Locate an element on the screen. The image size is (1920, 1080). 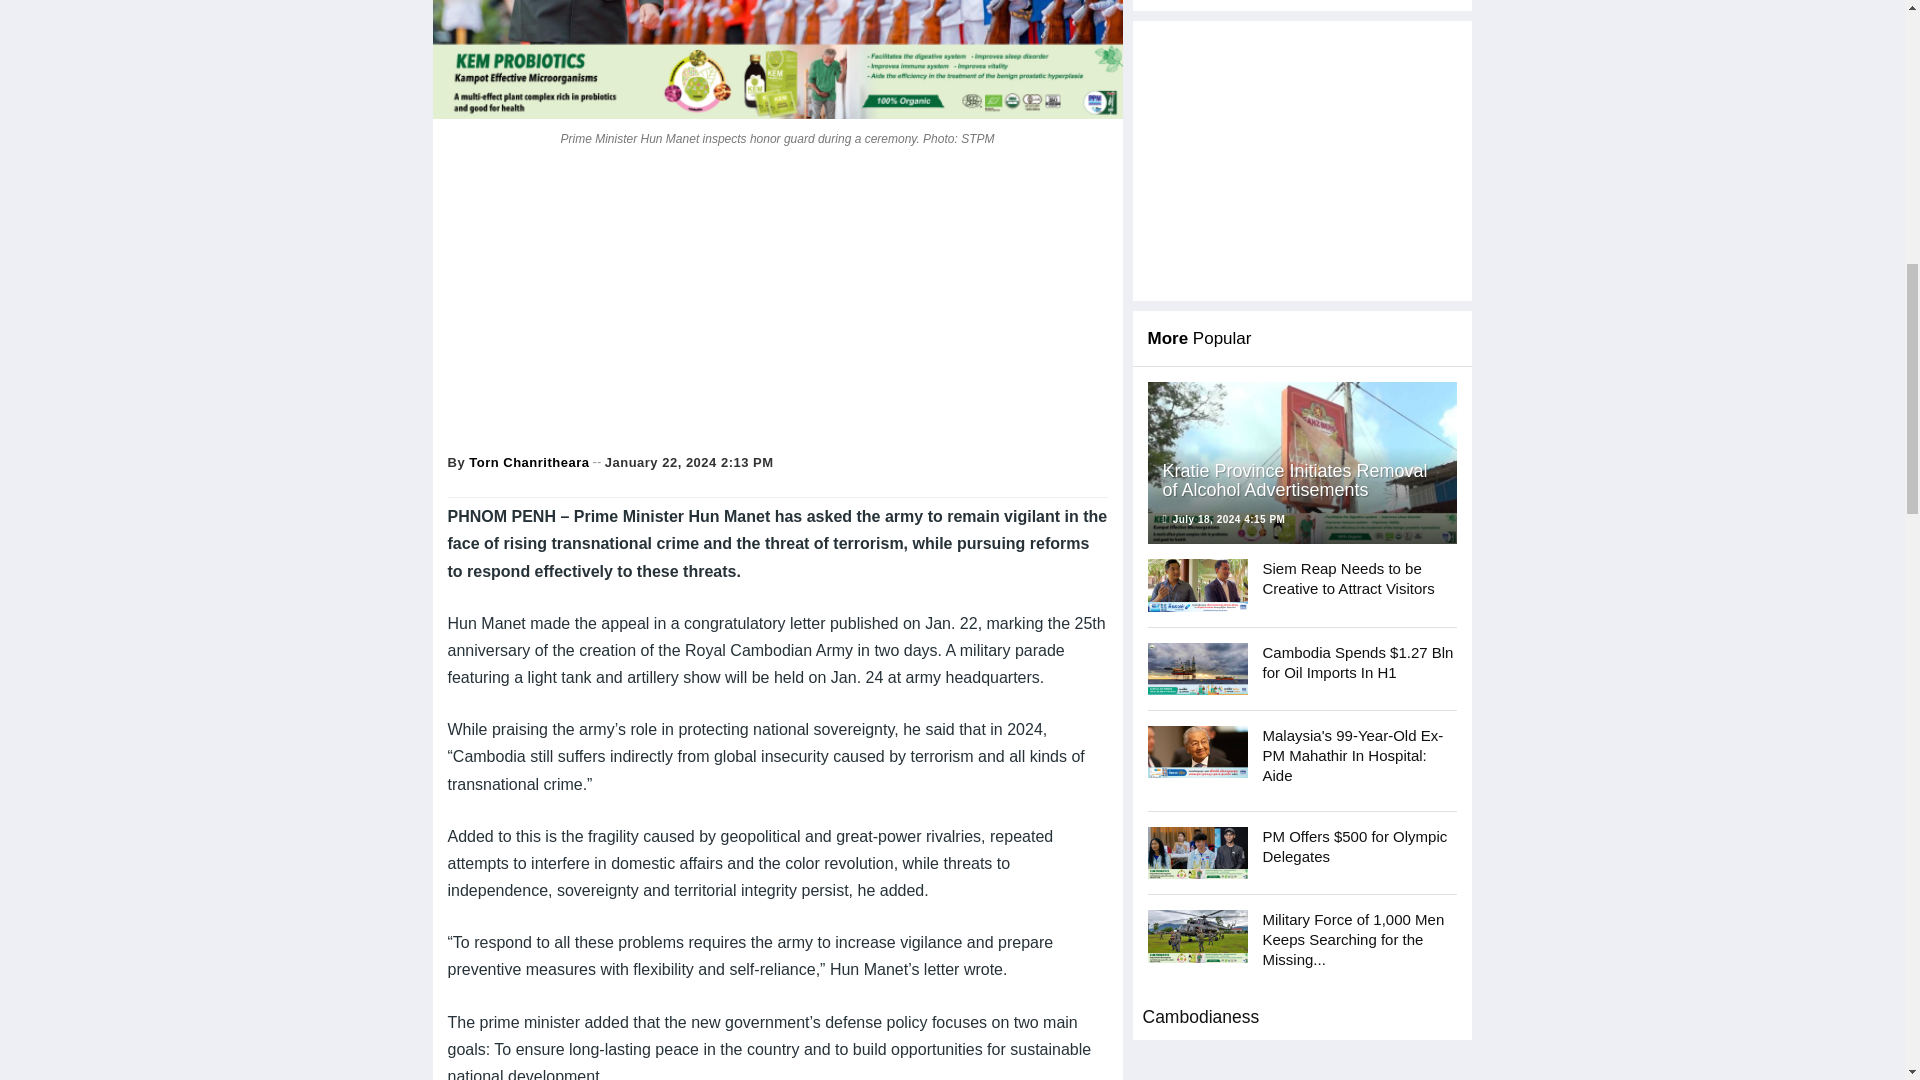
Malaysia's 99-Year-Old Ex-PM Mahathir In Hospital: Aide is located at coordinates (1198, 751).